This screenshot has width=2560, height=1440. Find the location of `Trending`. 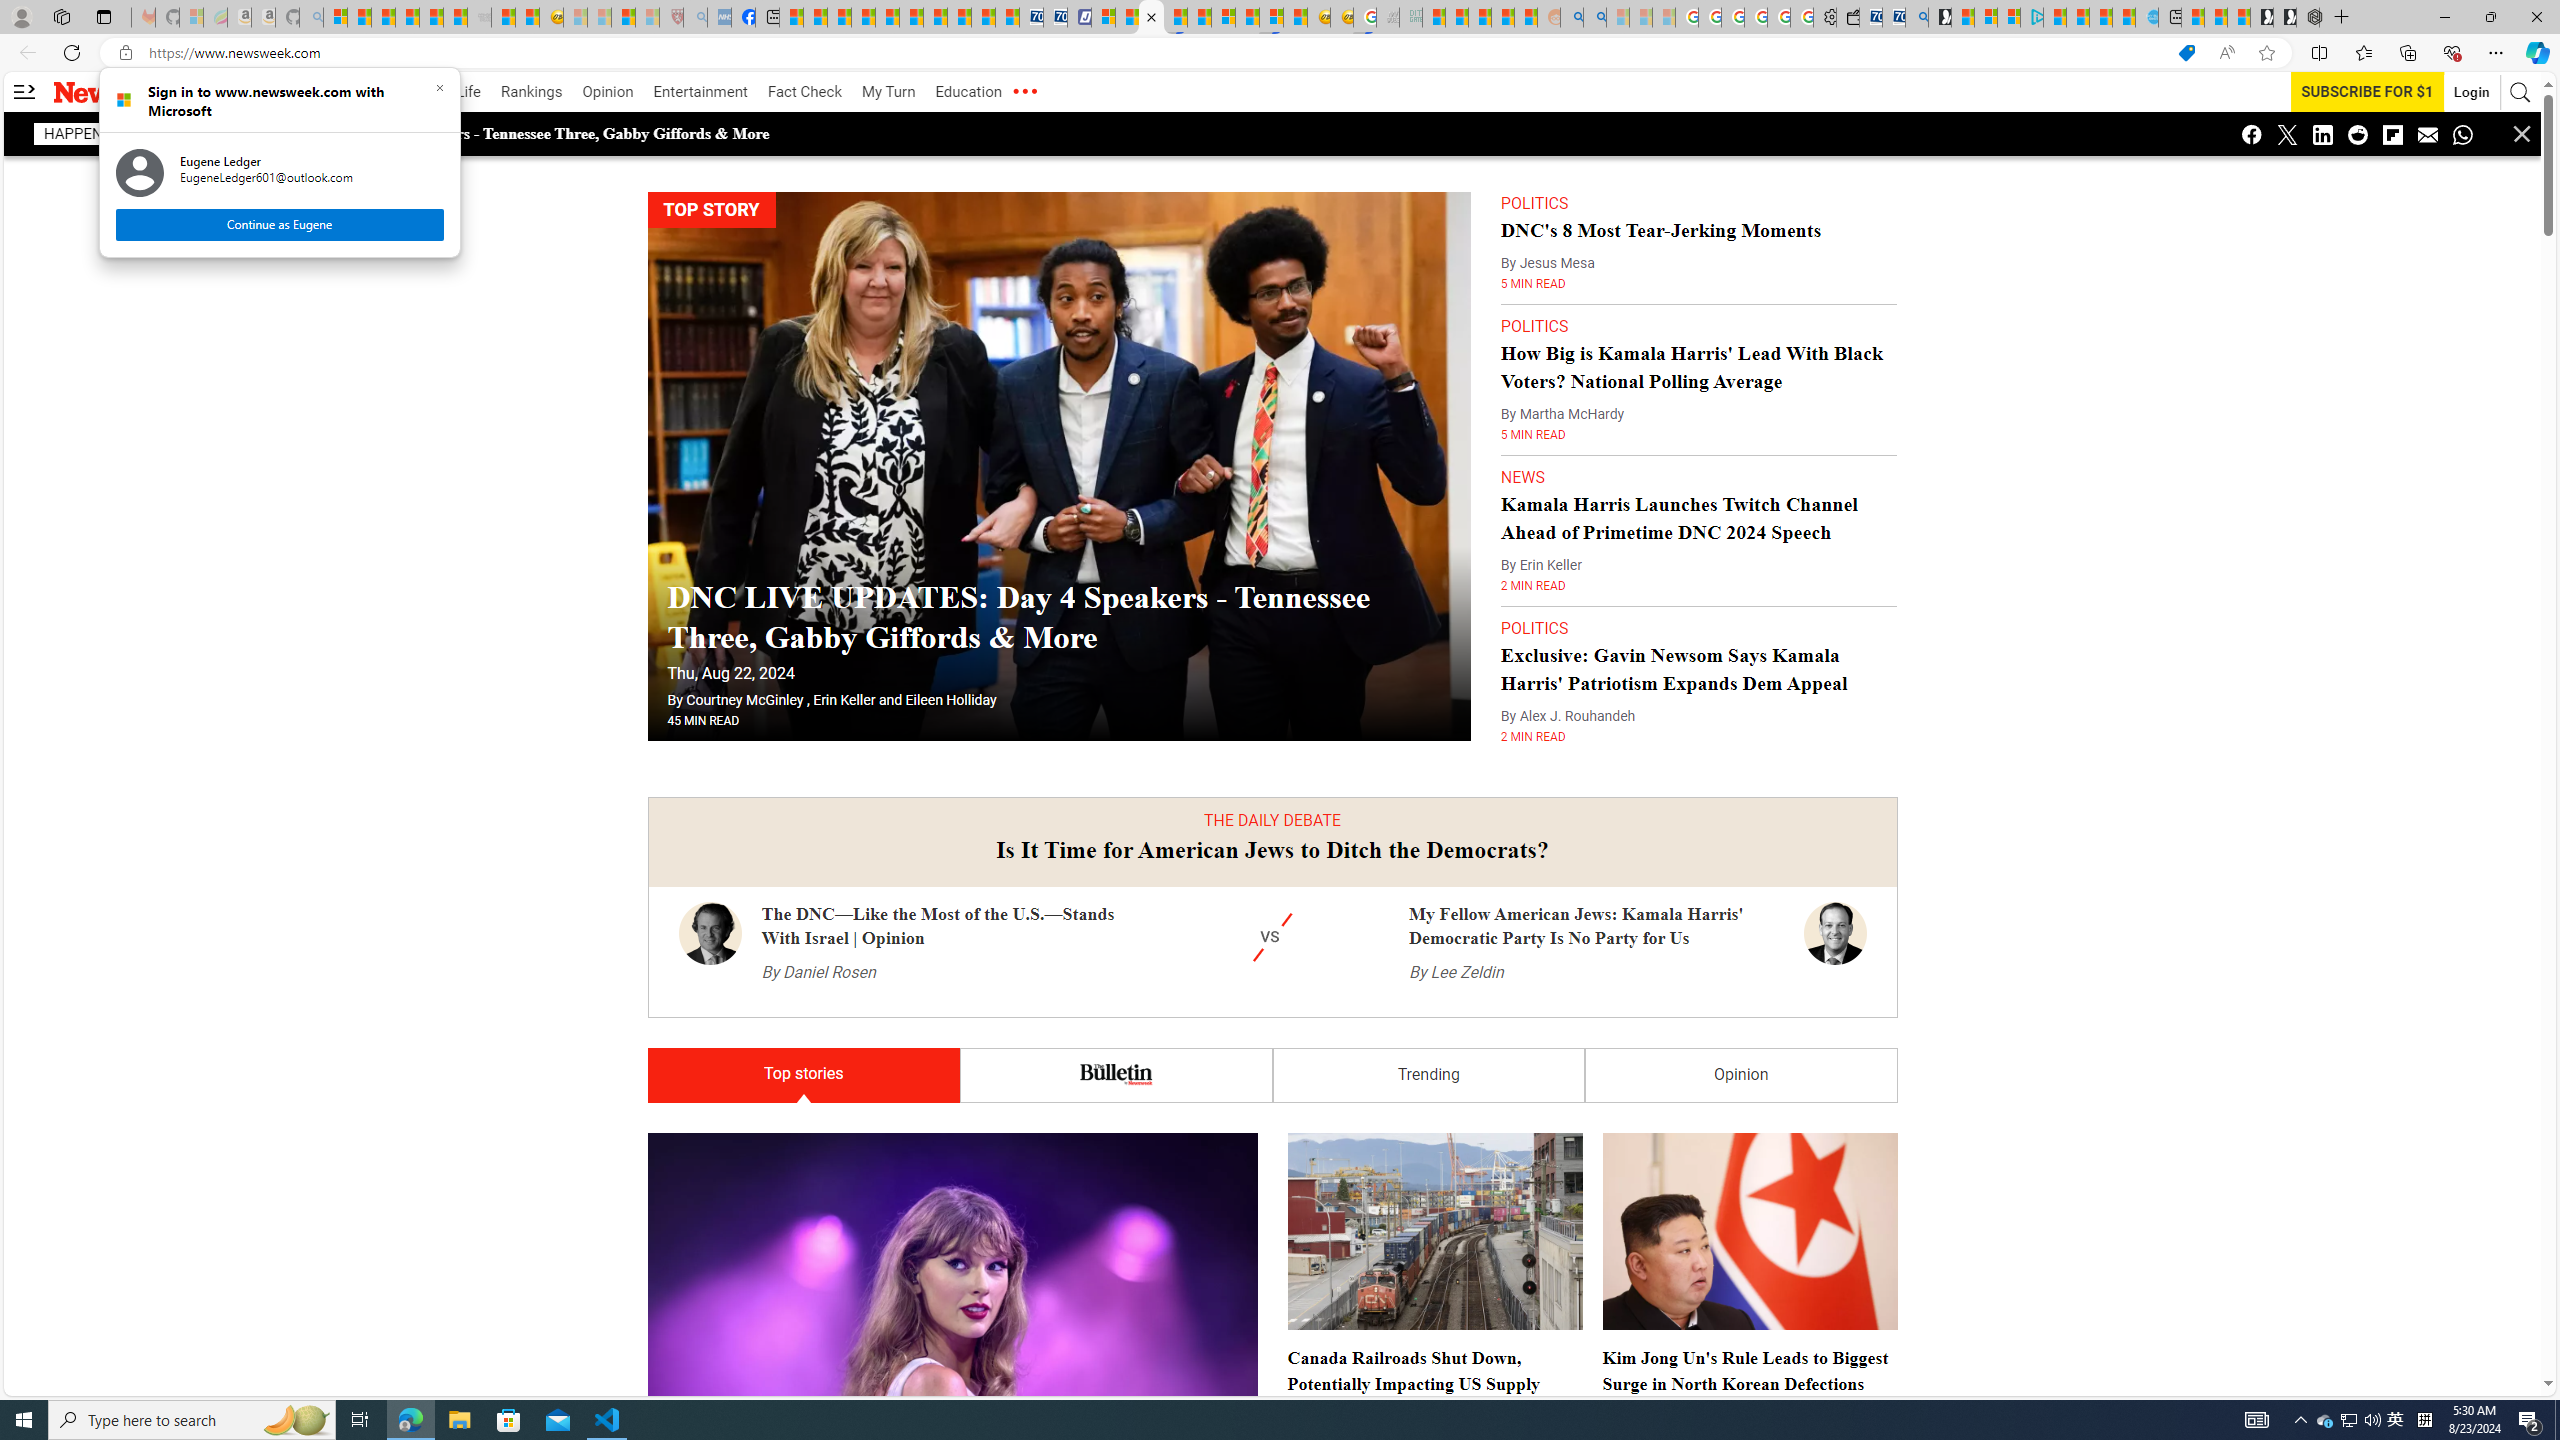

Trending is located at coordinates (1428, 1076).